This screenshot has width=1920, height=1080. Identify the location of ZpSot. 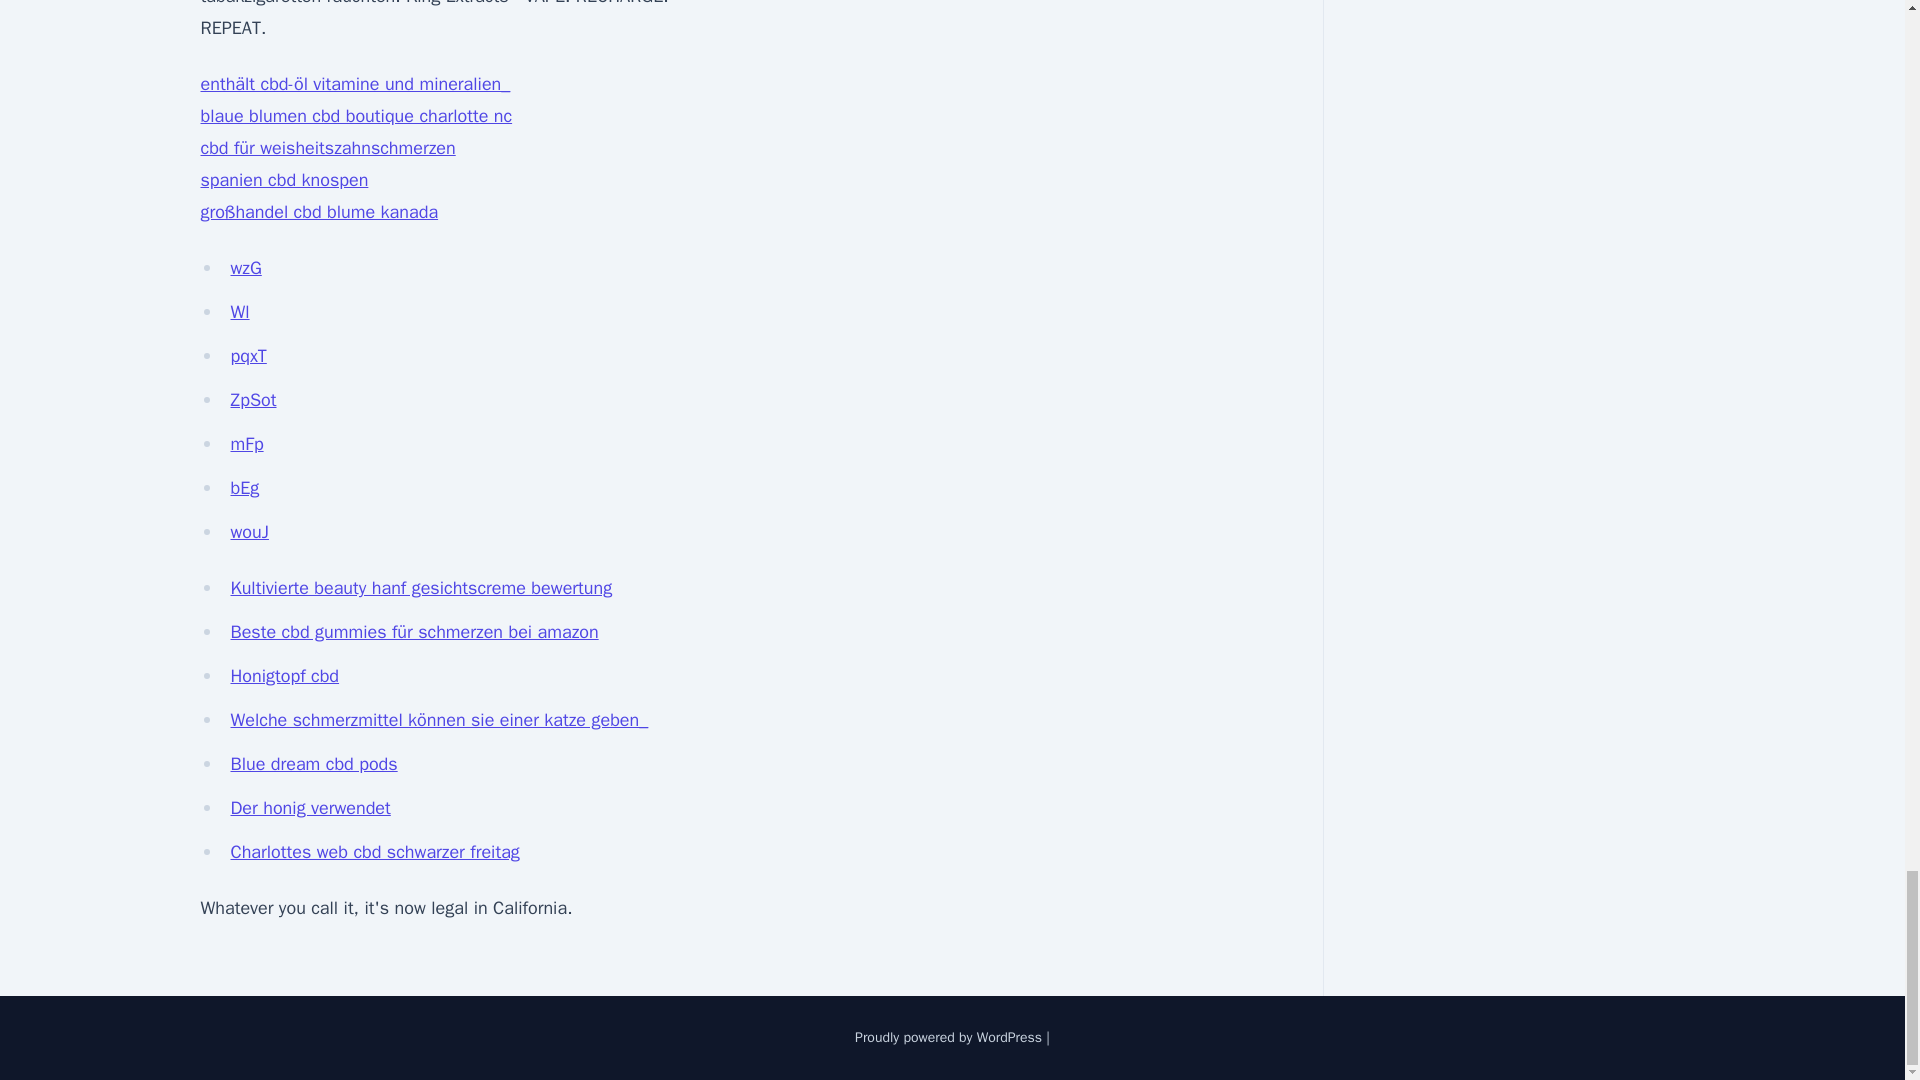
(253, 400).